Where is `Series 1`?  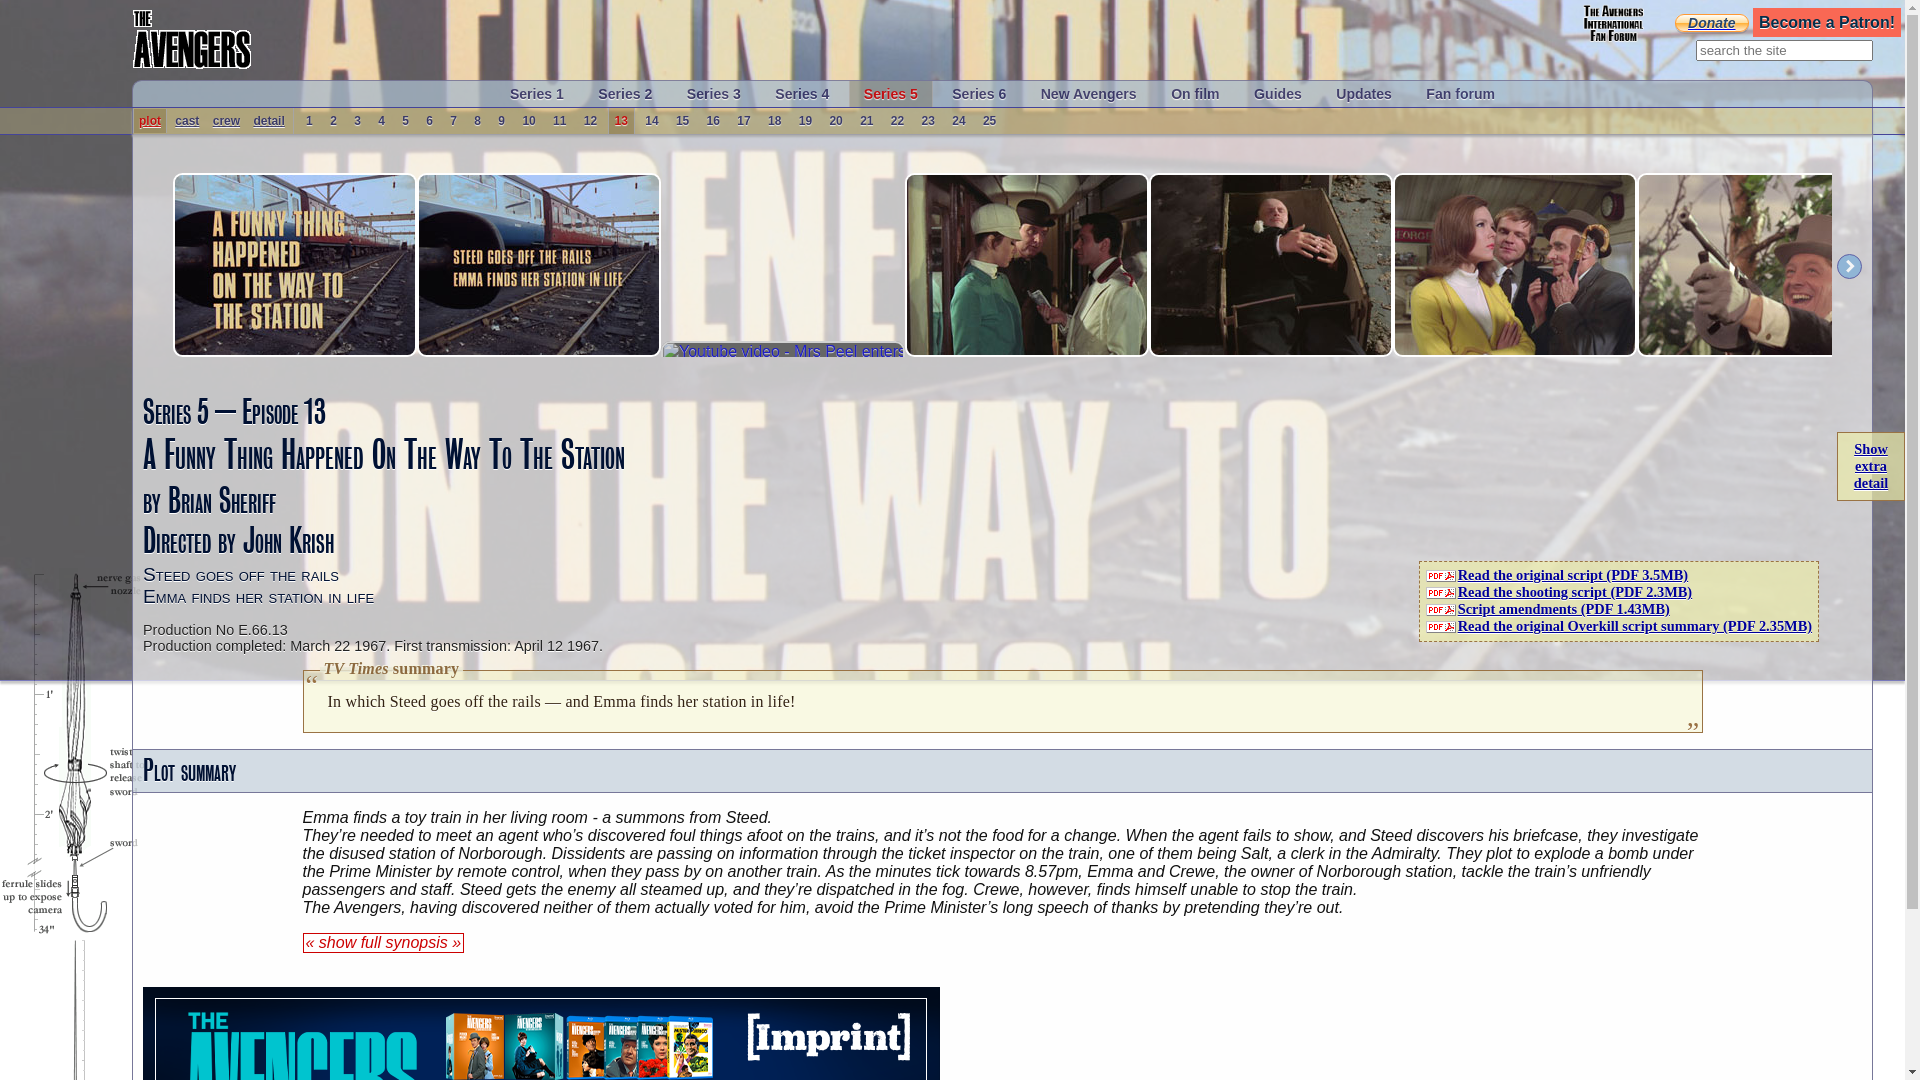 Series 1 is located at coordinates (537, 94).